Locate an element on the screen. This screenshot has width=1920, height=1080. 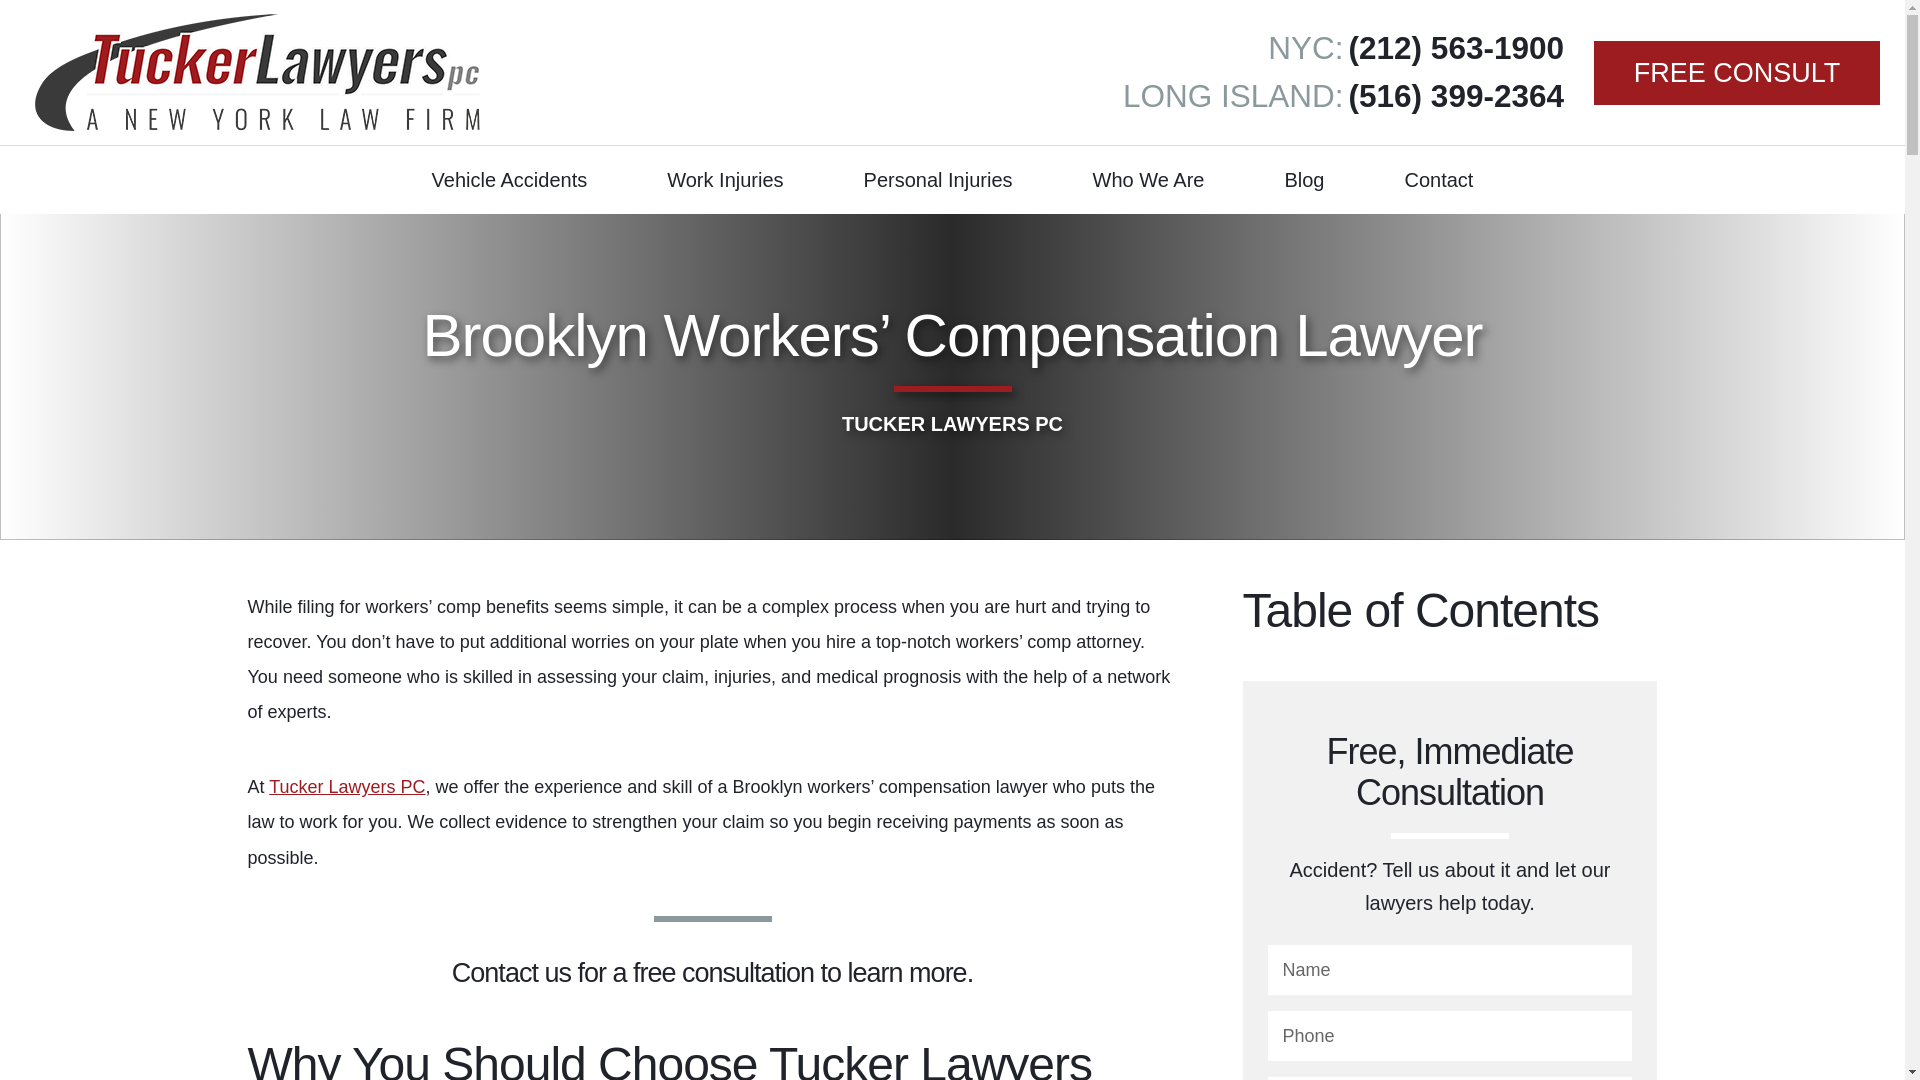
Blog is located at coordinates (1304, 179).